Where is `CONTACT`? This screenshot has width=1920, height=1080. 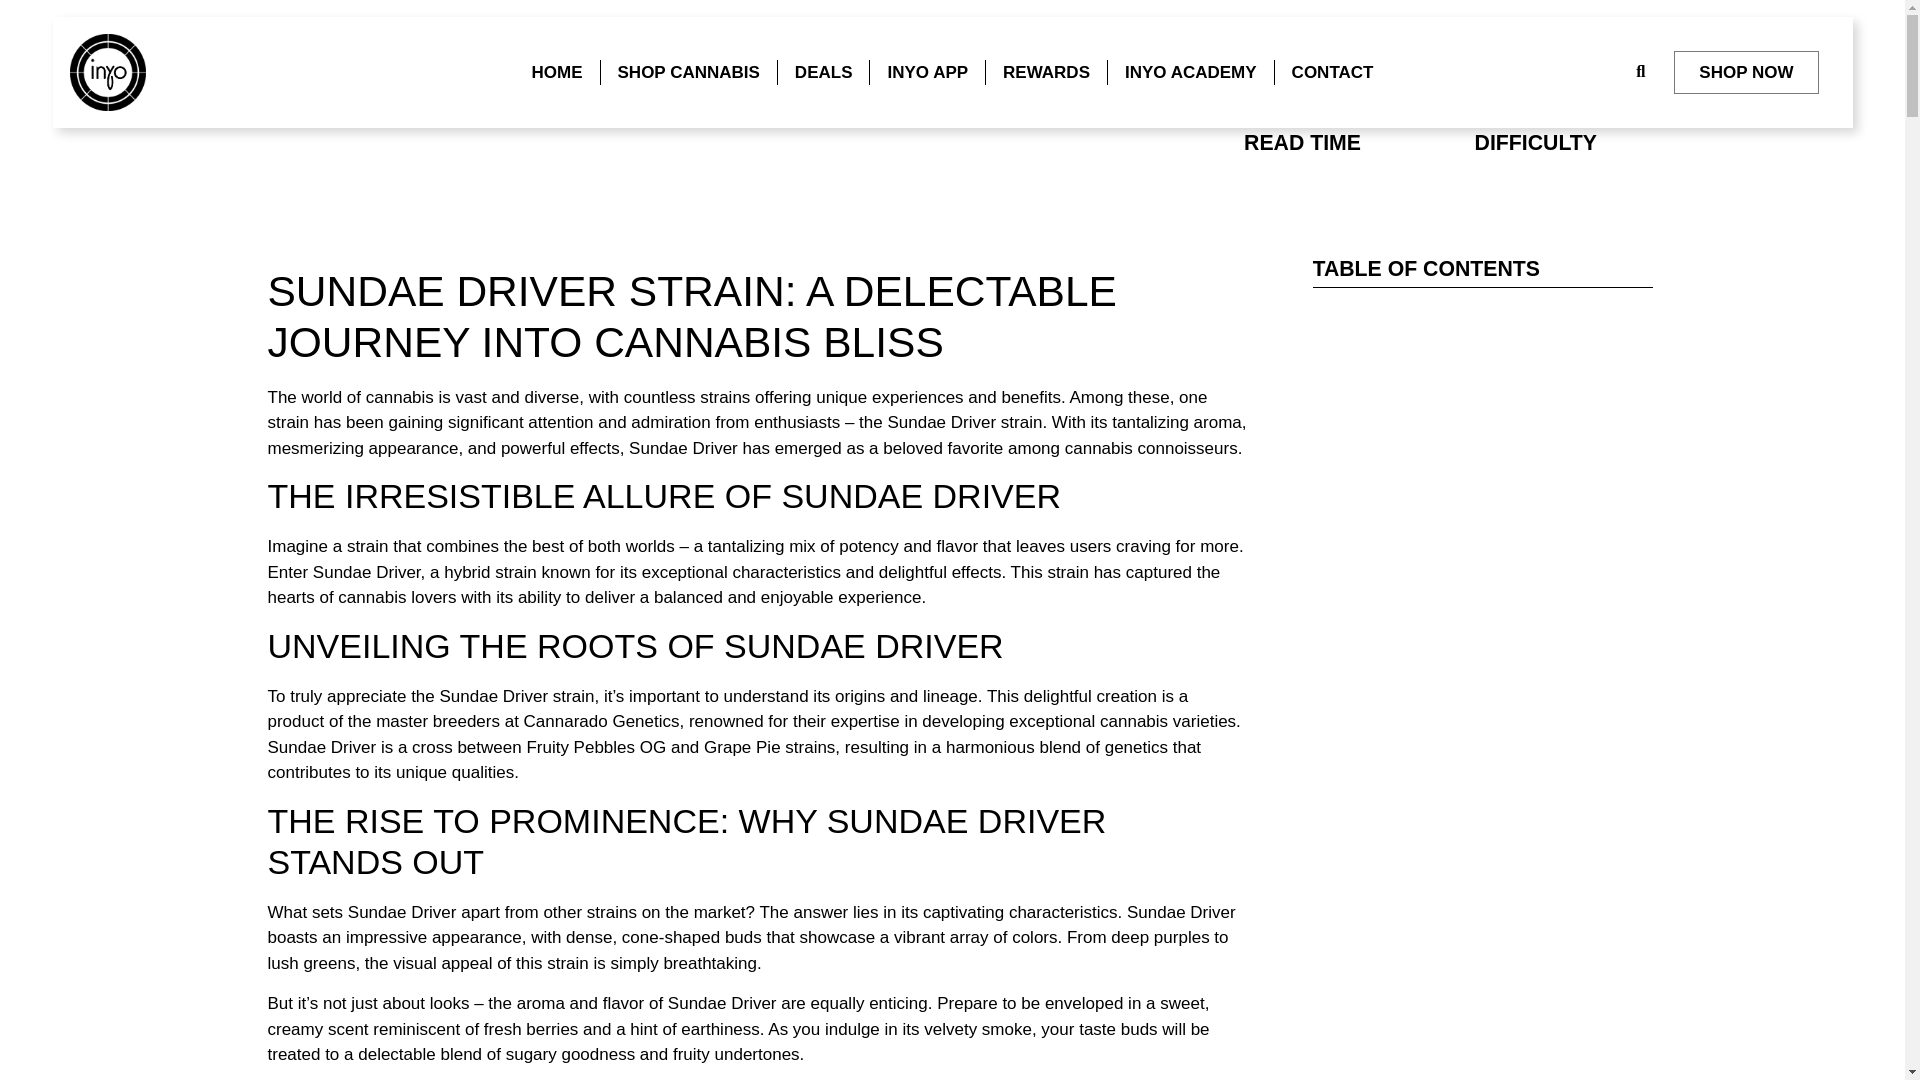
CONTACT is located at coordinates (1333, 73).